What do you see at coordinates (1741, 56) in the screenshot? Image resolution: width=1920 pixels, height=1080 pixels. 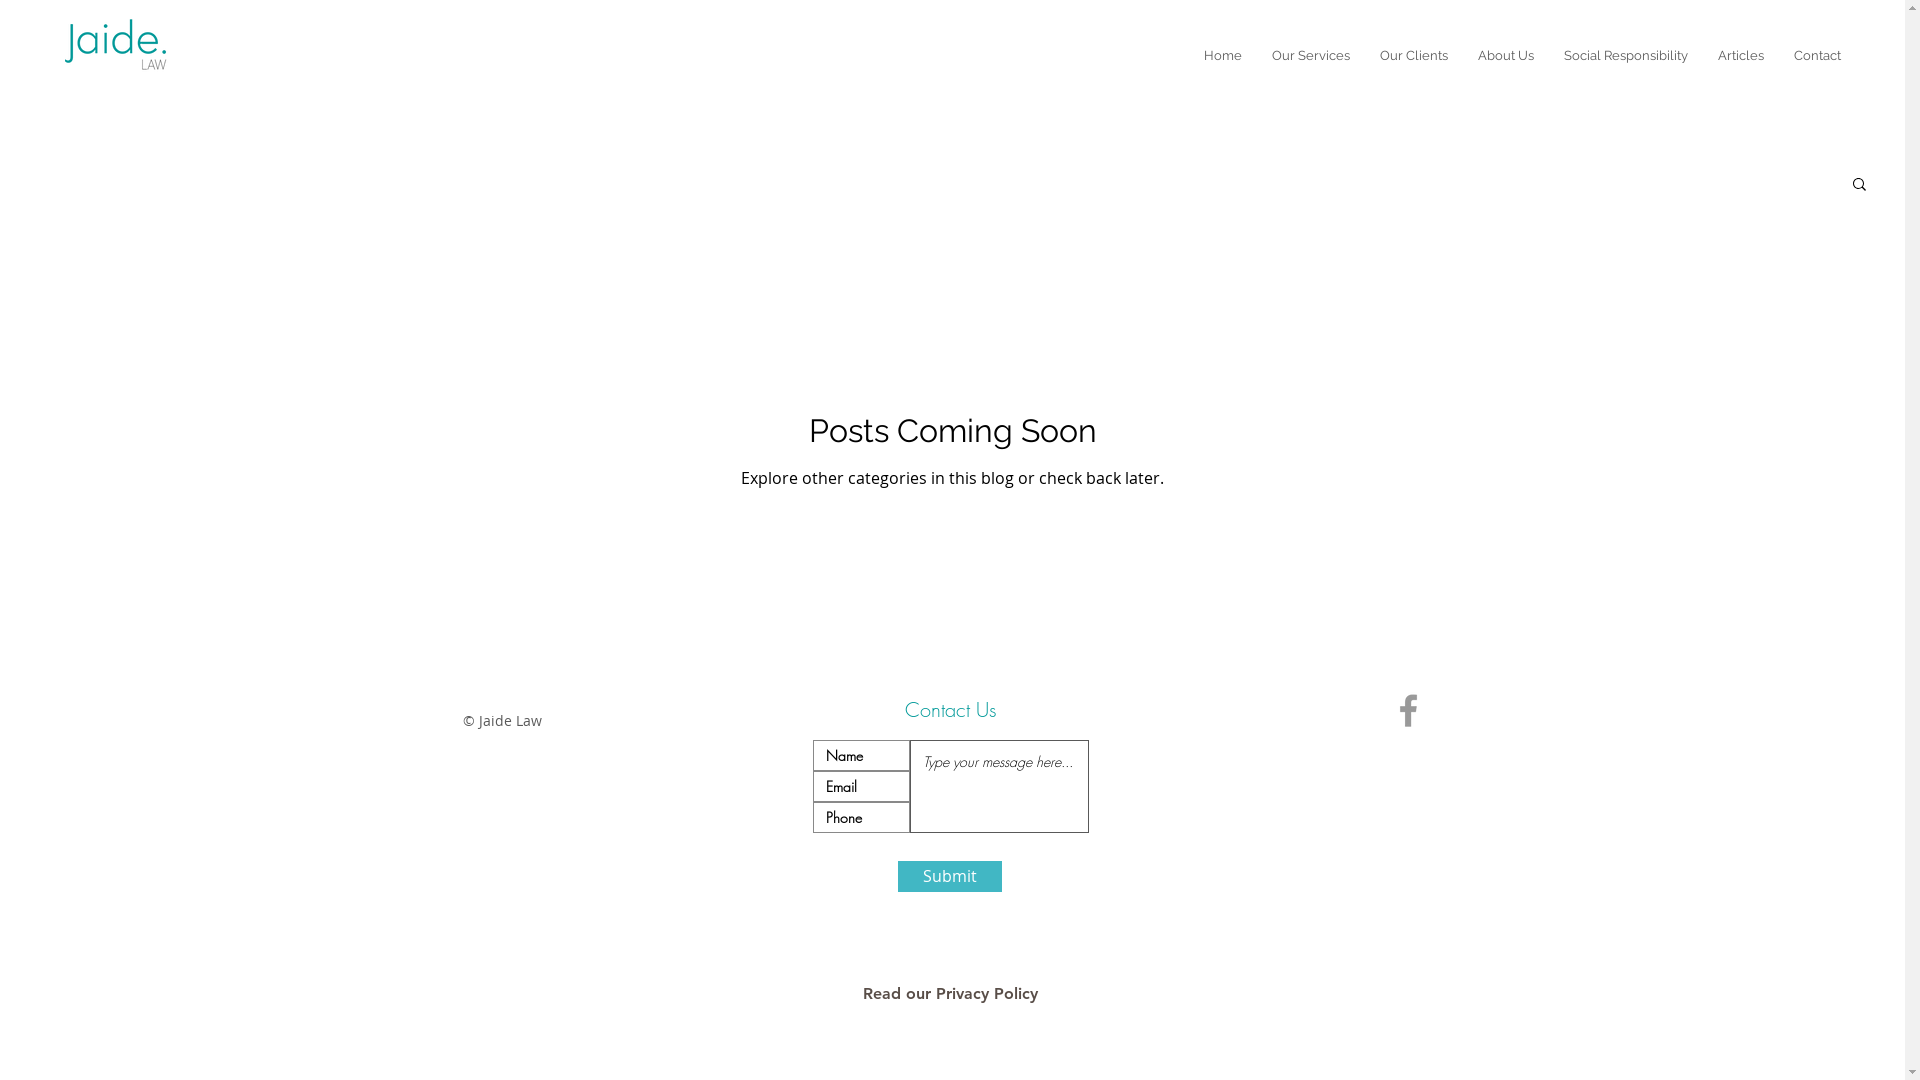 I see `Articles` at bounding box center [1741, 56].